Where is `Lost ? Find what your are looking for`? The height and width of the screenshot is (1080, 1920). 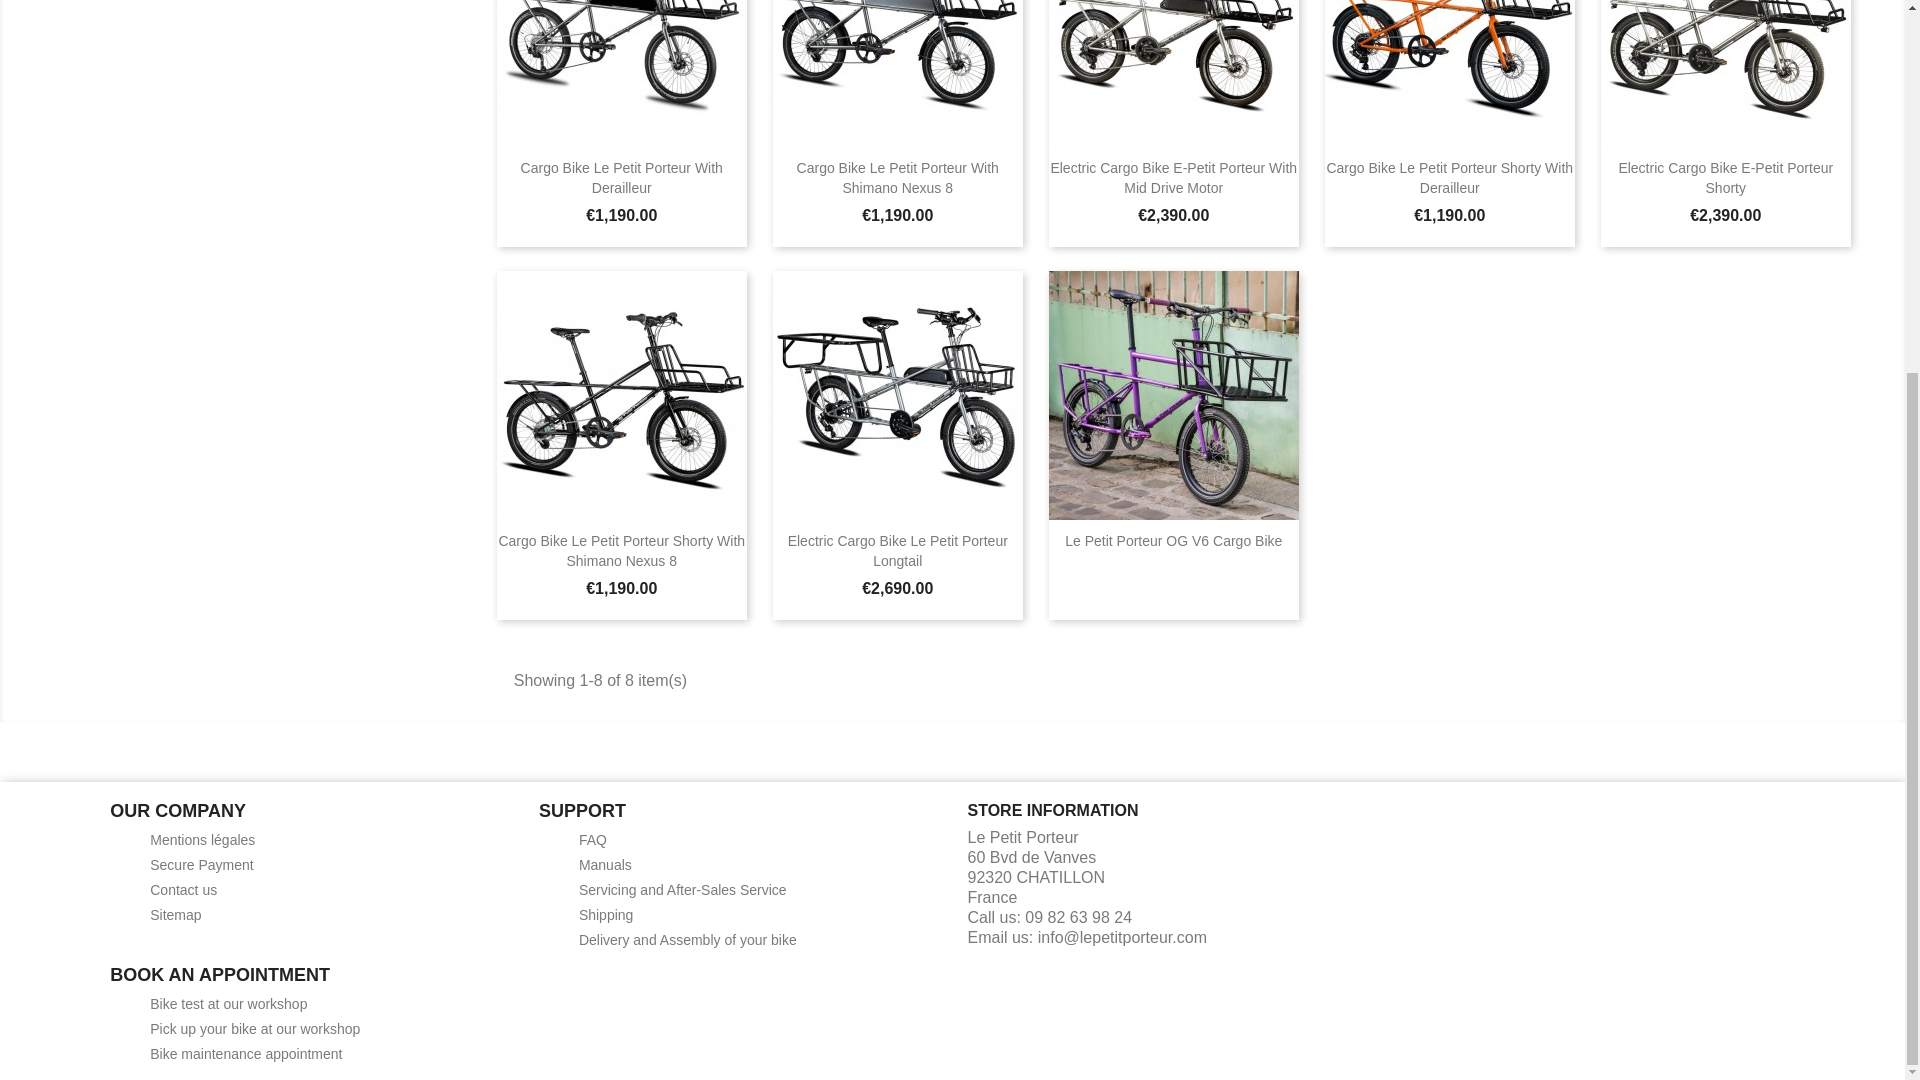
Lost ? Find what your are looking for is located at coordinates (175, 915).